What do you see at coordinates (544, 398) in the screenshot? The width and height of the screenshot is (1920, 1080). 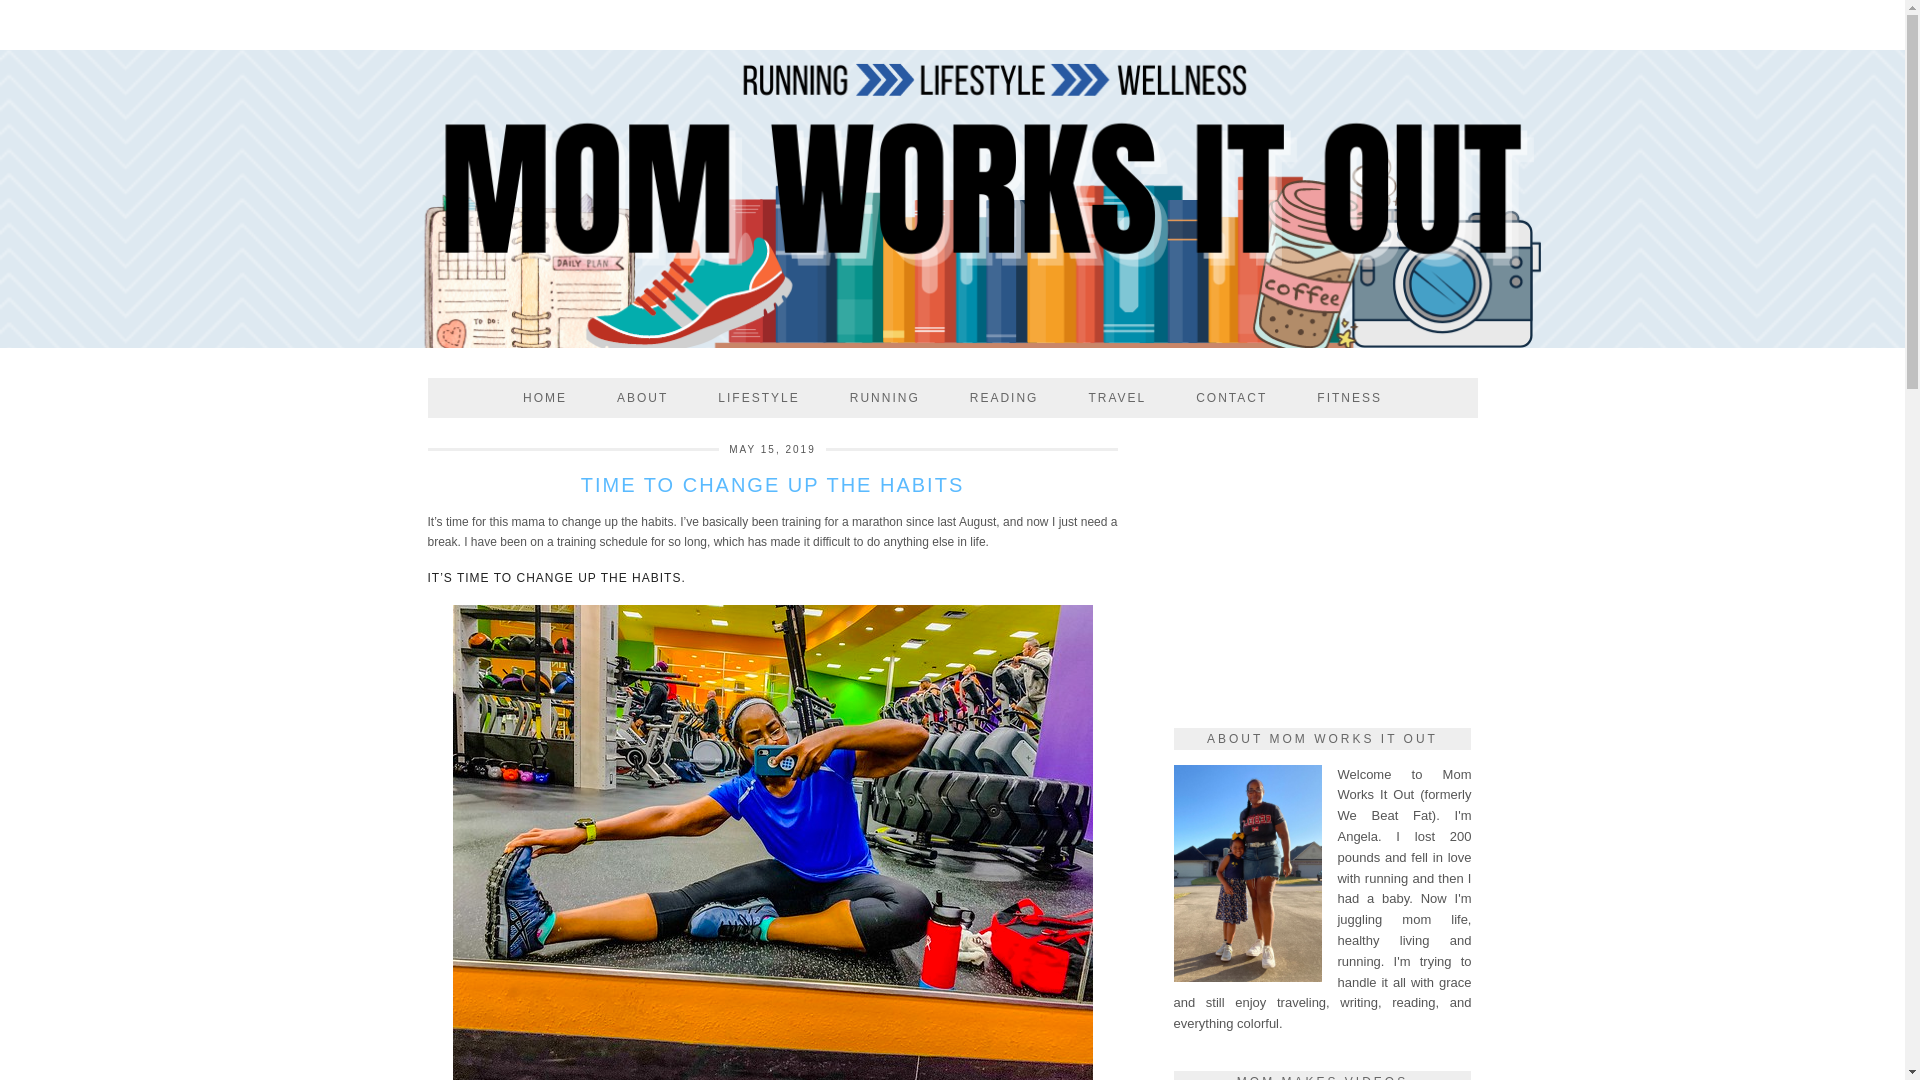 I see `HOME` at bounding box center [544, 398].